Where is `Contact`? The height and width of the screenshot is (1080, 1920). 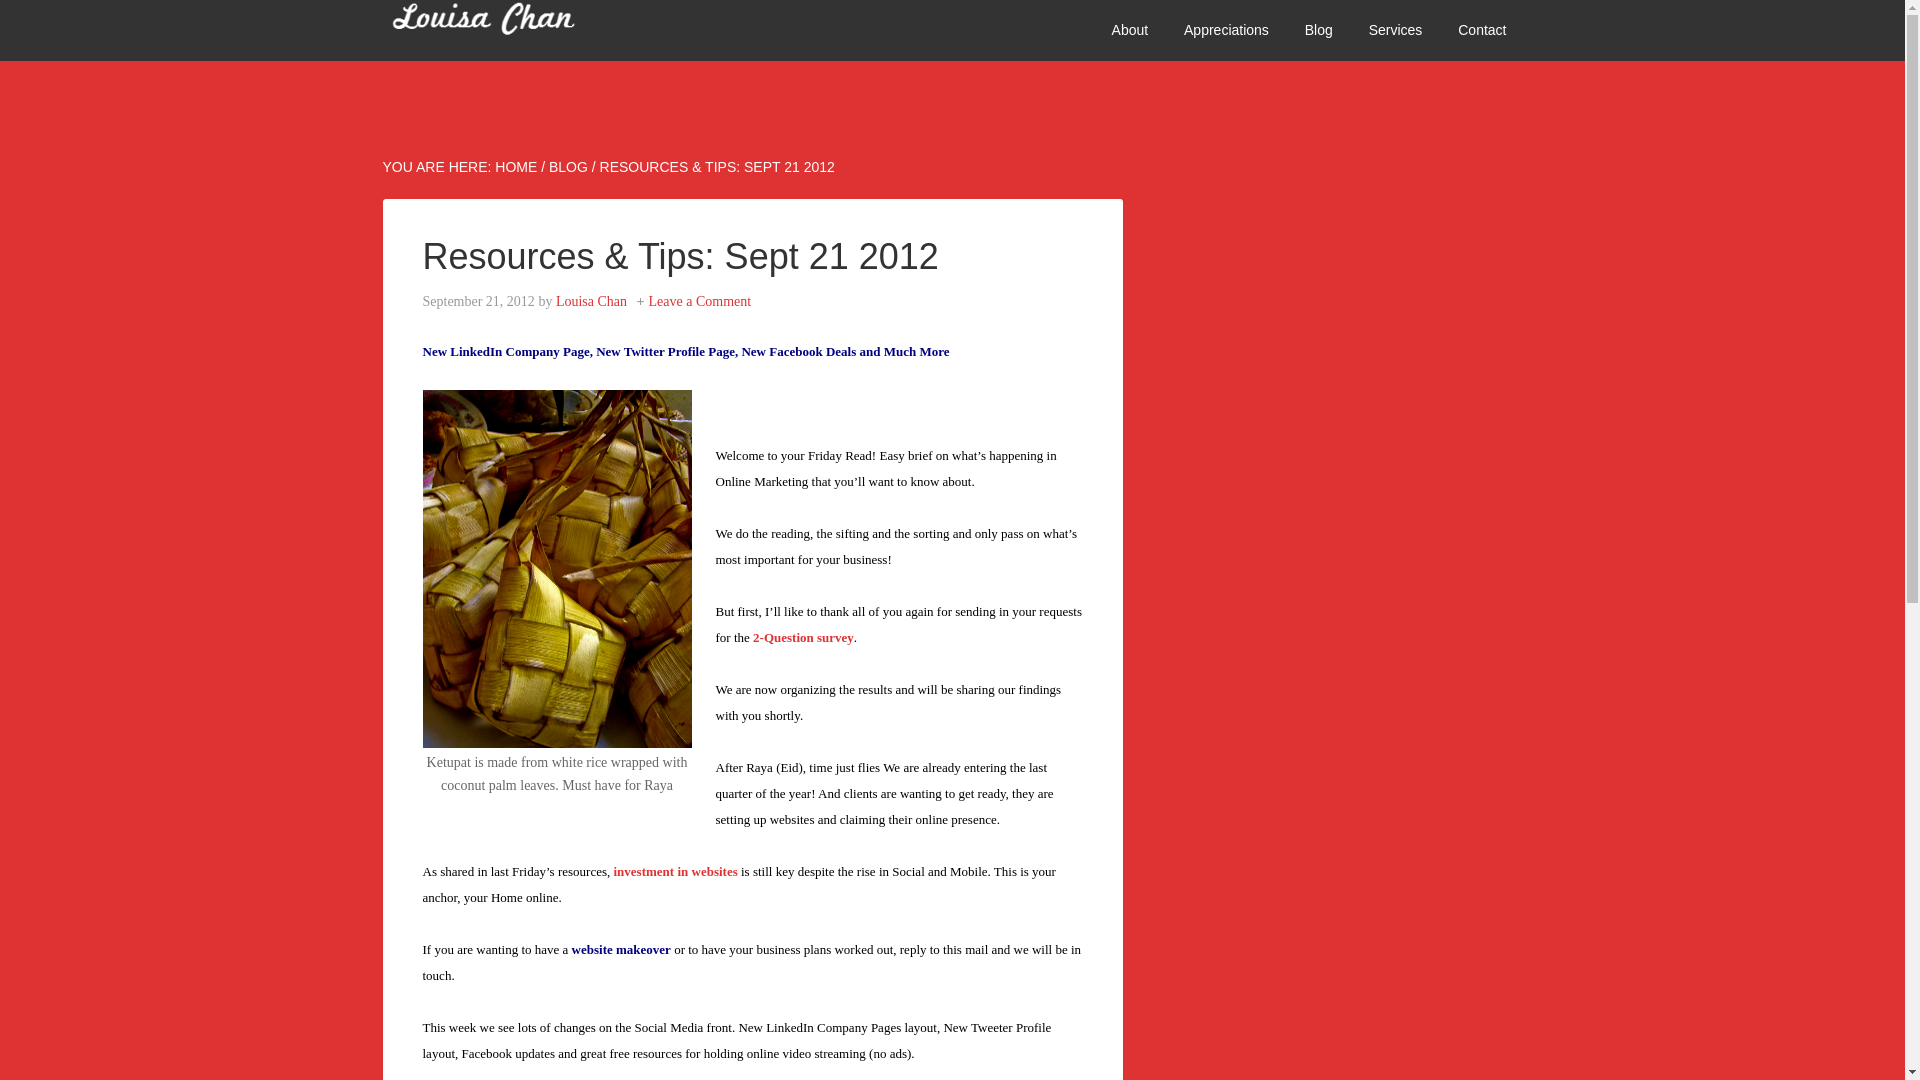 Contact is located at coordinates (1482, 30).